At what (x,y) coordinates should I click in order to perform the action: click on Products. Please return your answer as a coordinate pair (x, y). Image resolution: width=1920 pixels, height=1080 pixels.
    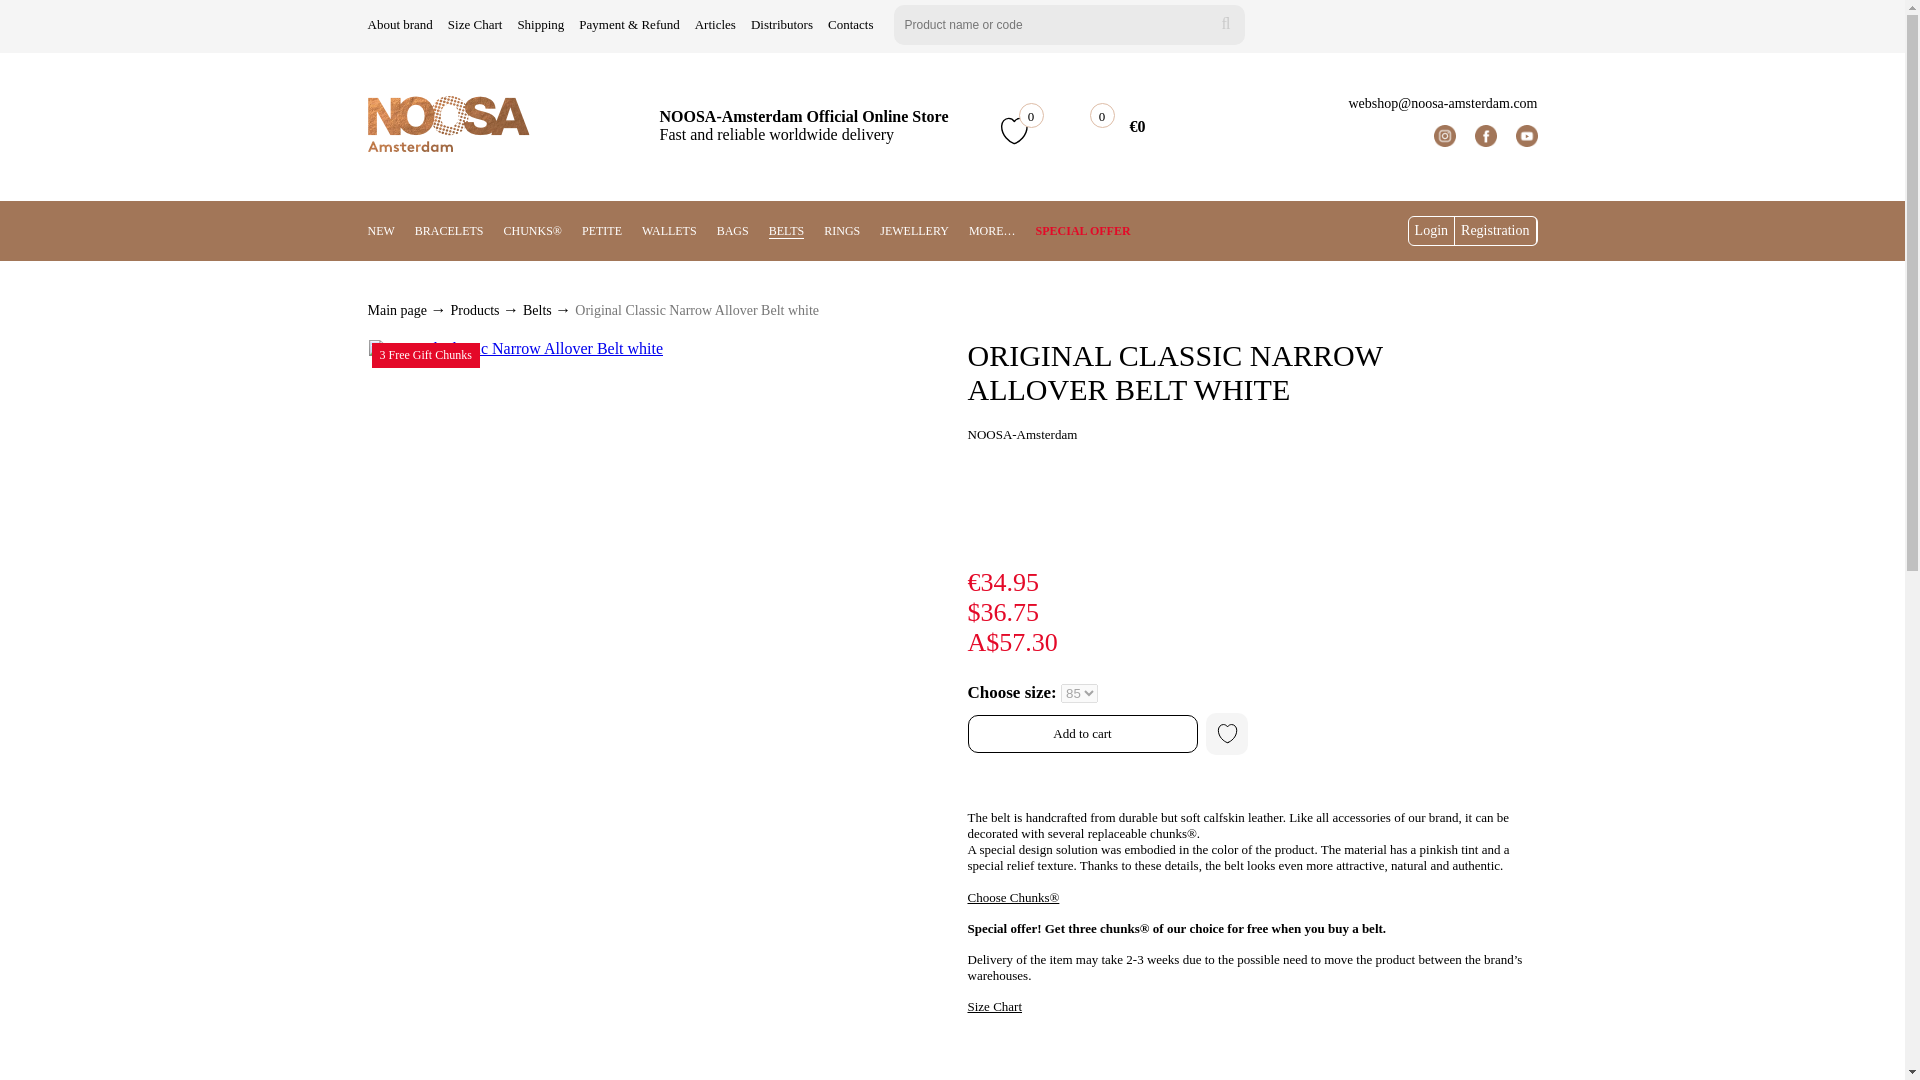
    Looking at the image, I should click on (476, 310).